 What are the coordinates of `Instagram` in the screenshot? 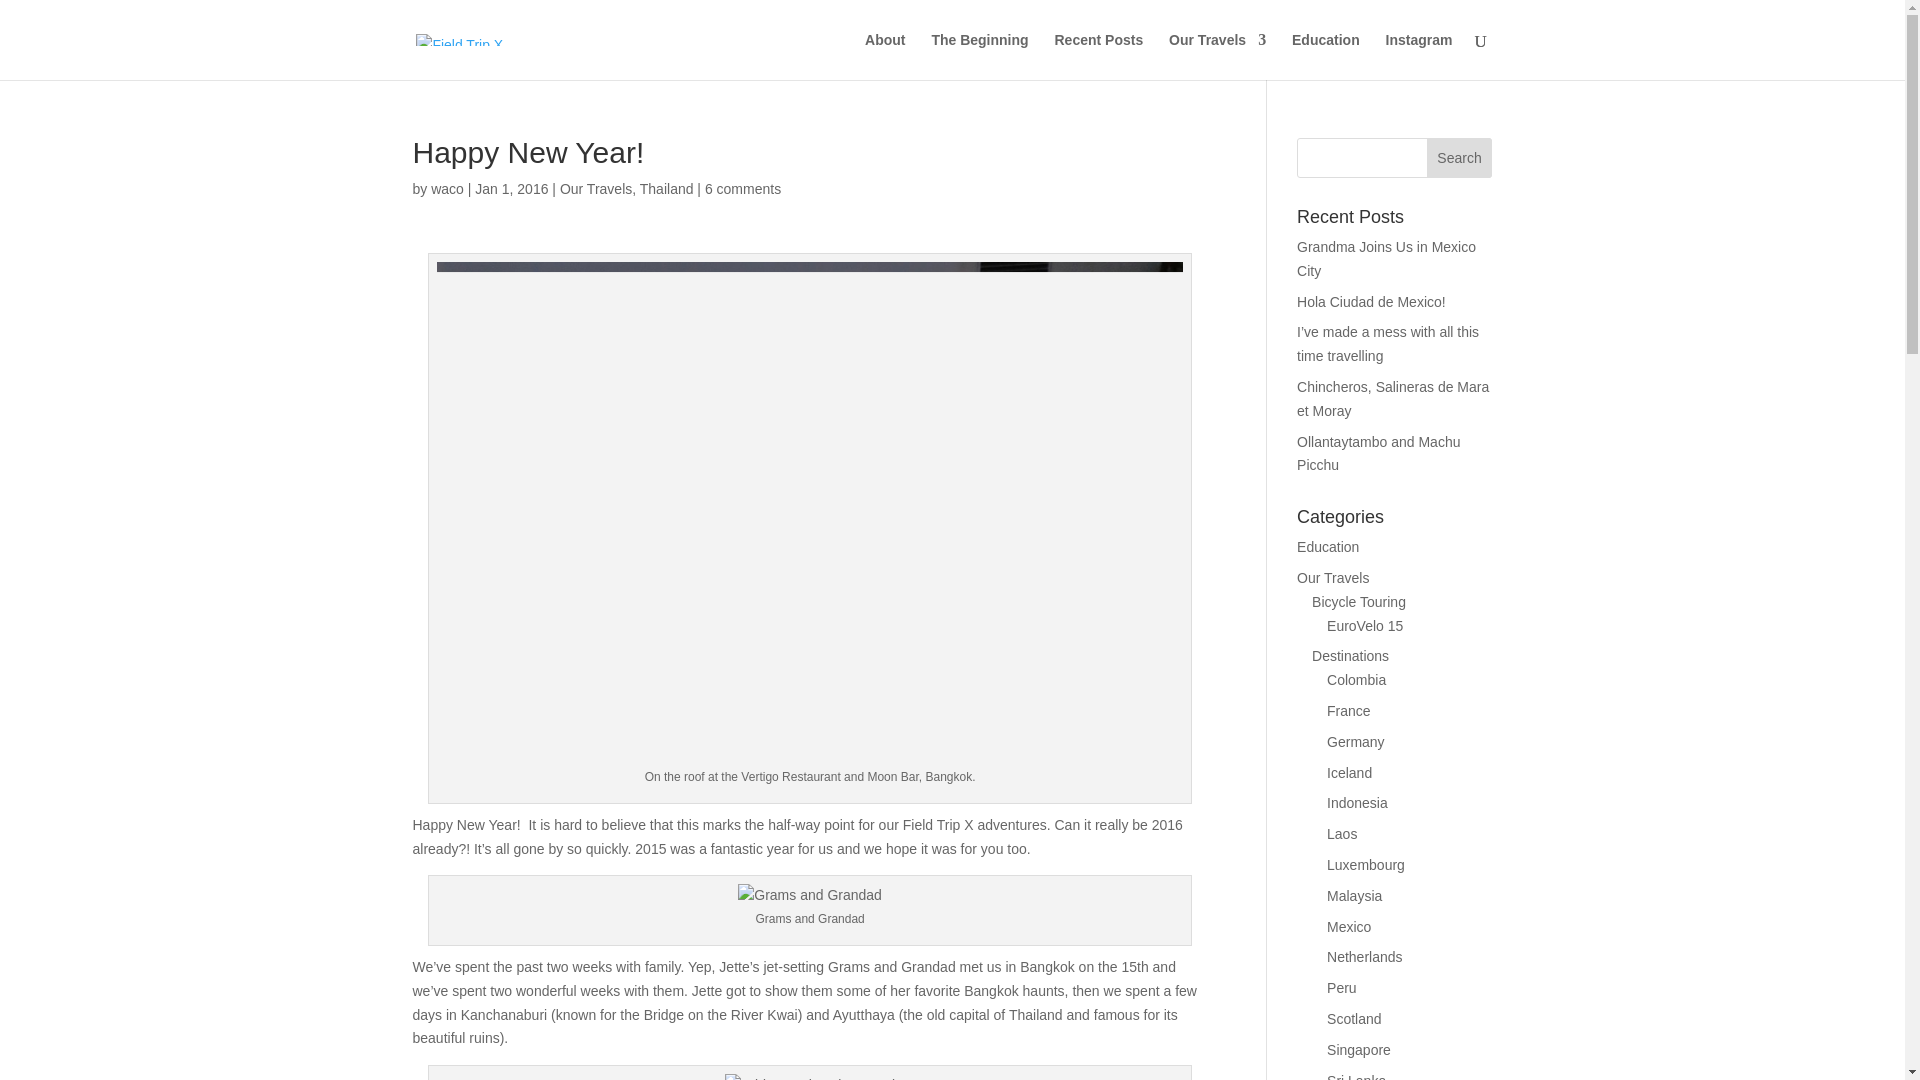 It's located at (1420, 56).